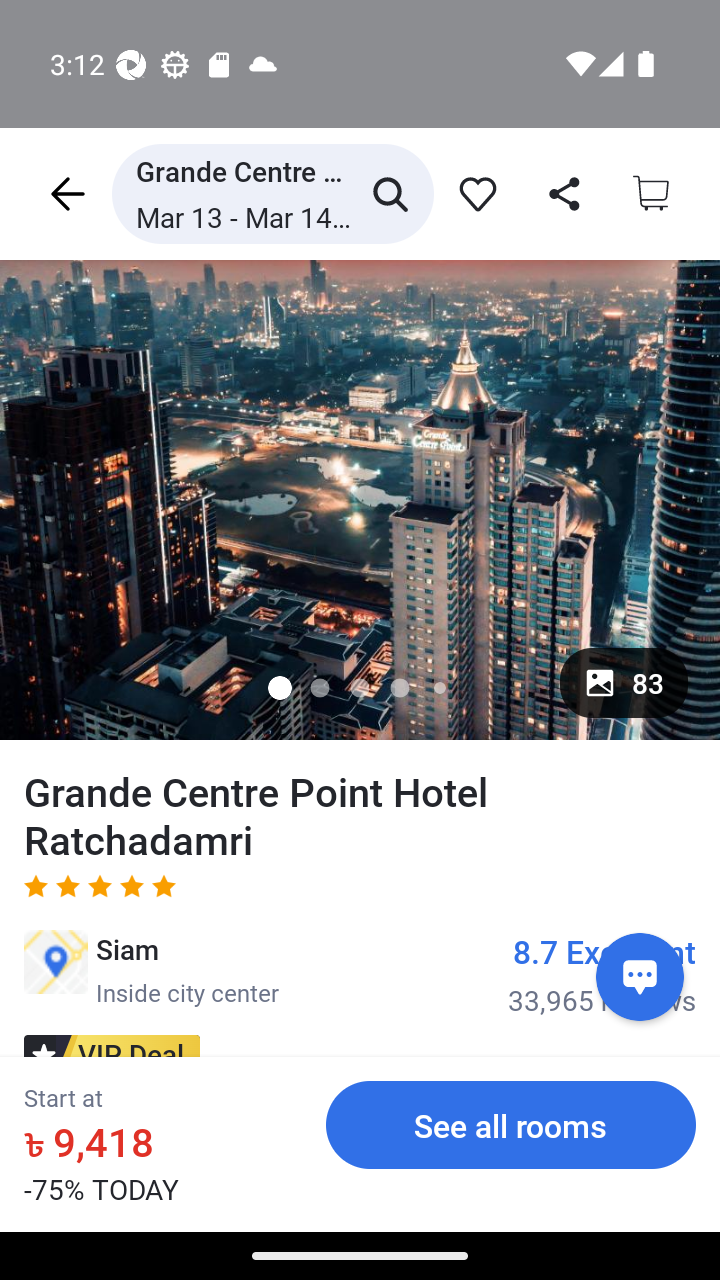 The width and height of the screenshot is (720, 1280). Describe the element at coordinates (624, 682) in the screenshot. I see `83` at that location.